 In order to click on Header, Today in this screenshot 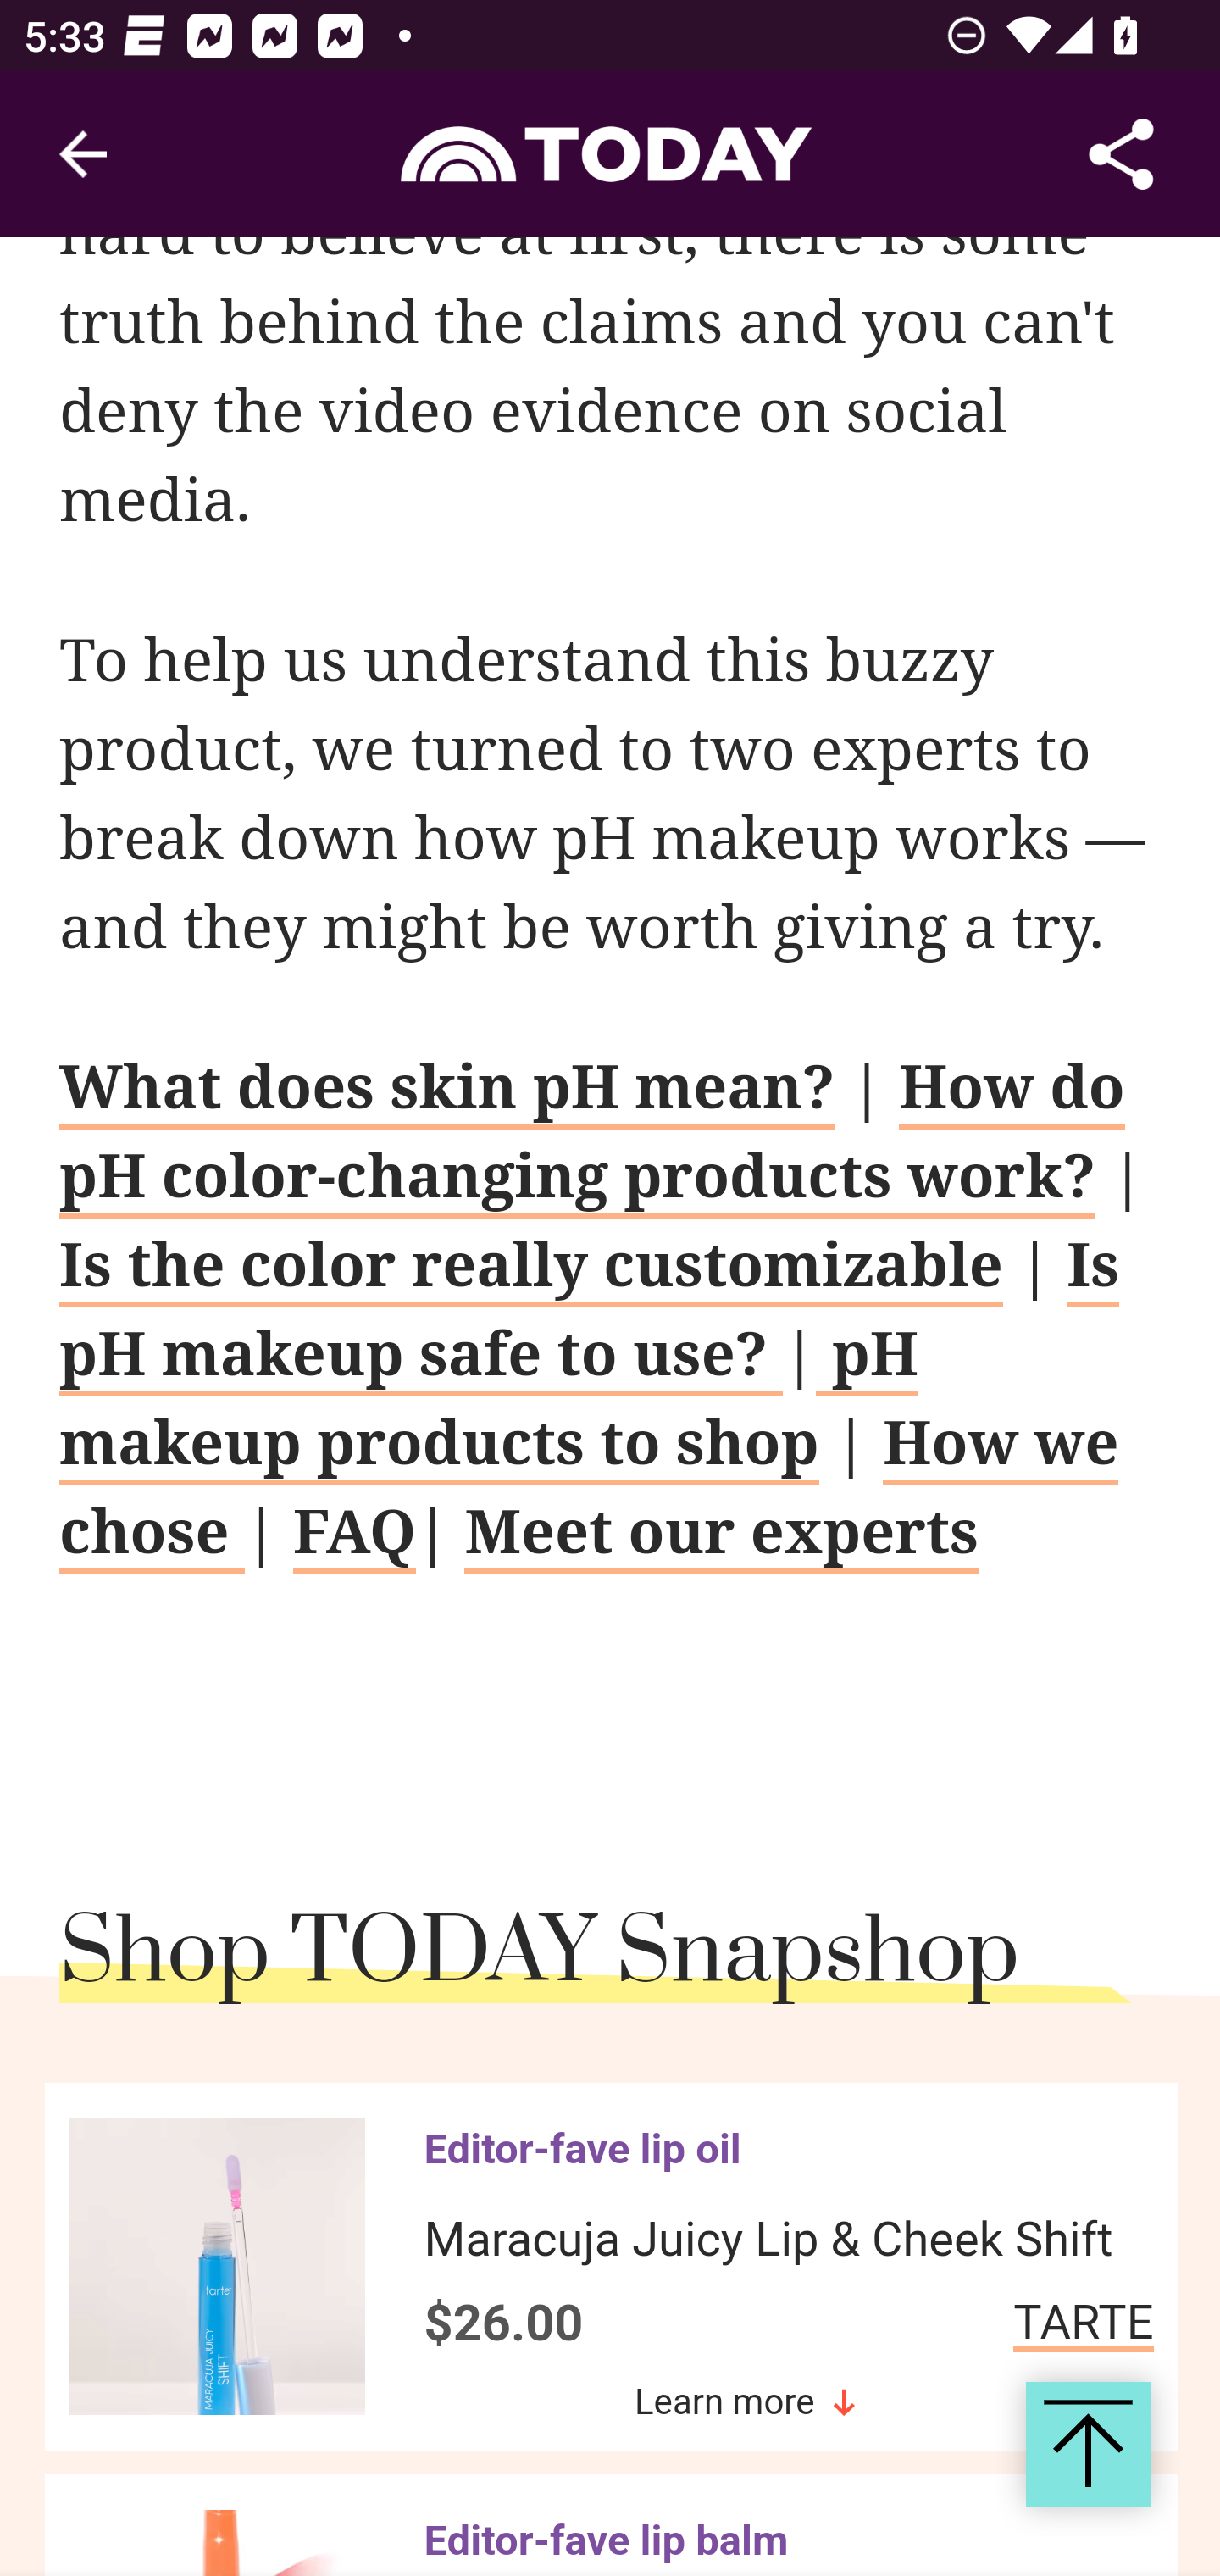, I will do `click(610, 153)`.